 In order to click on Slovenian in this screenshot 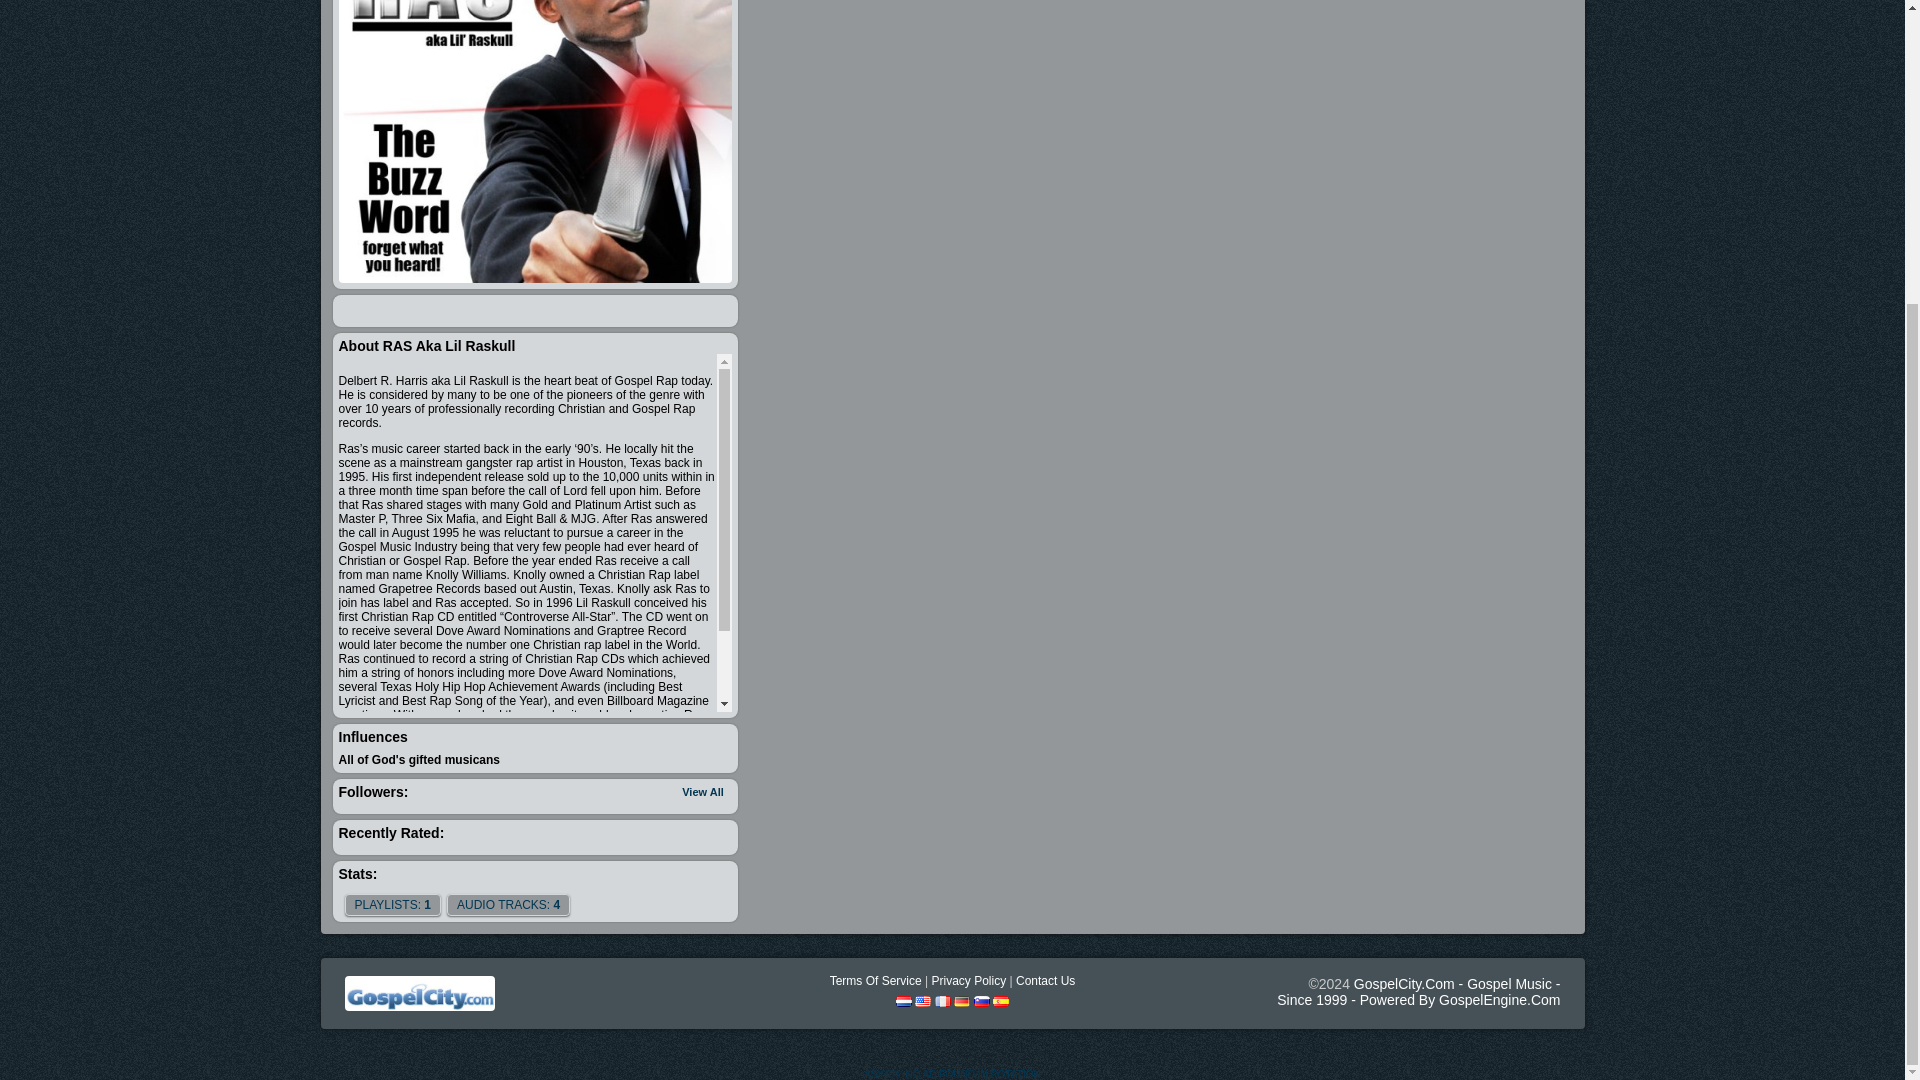, I will do `click(982, 1000)`.